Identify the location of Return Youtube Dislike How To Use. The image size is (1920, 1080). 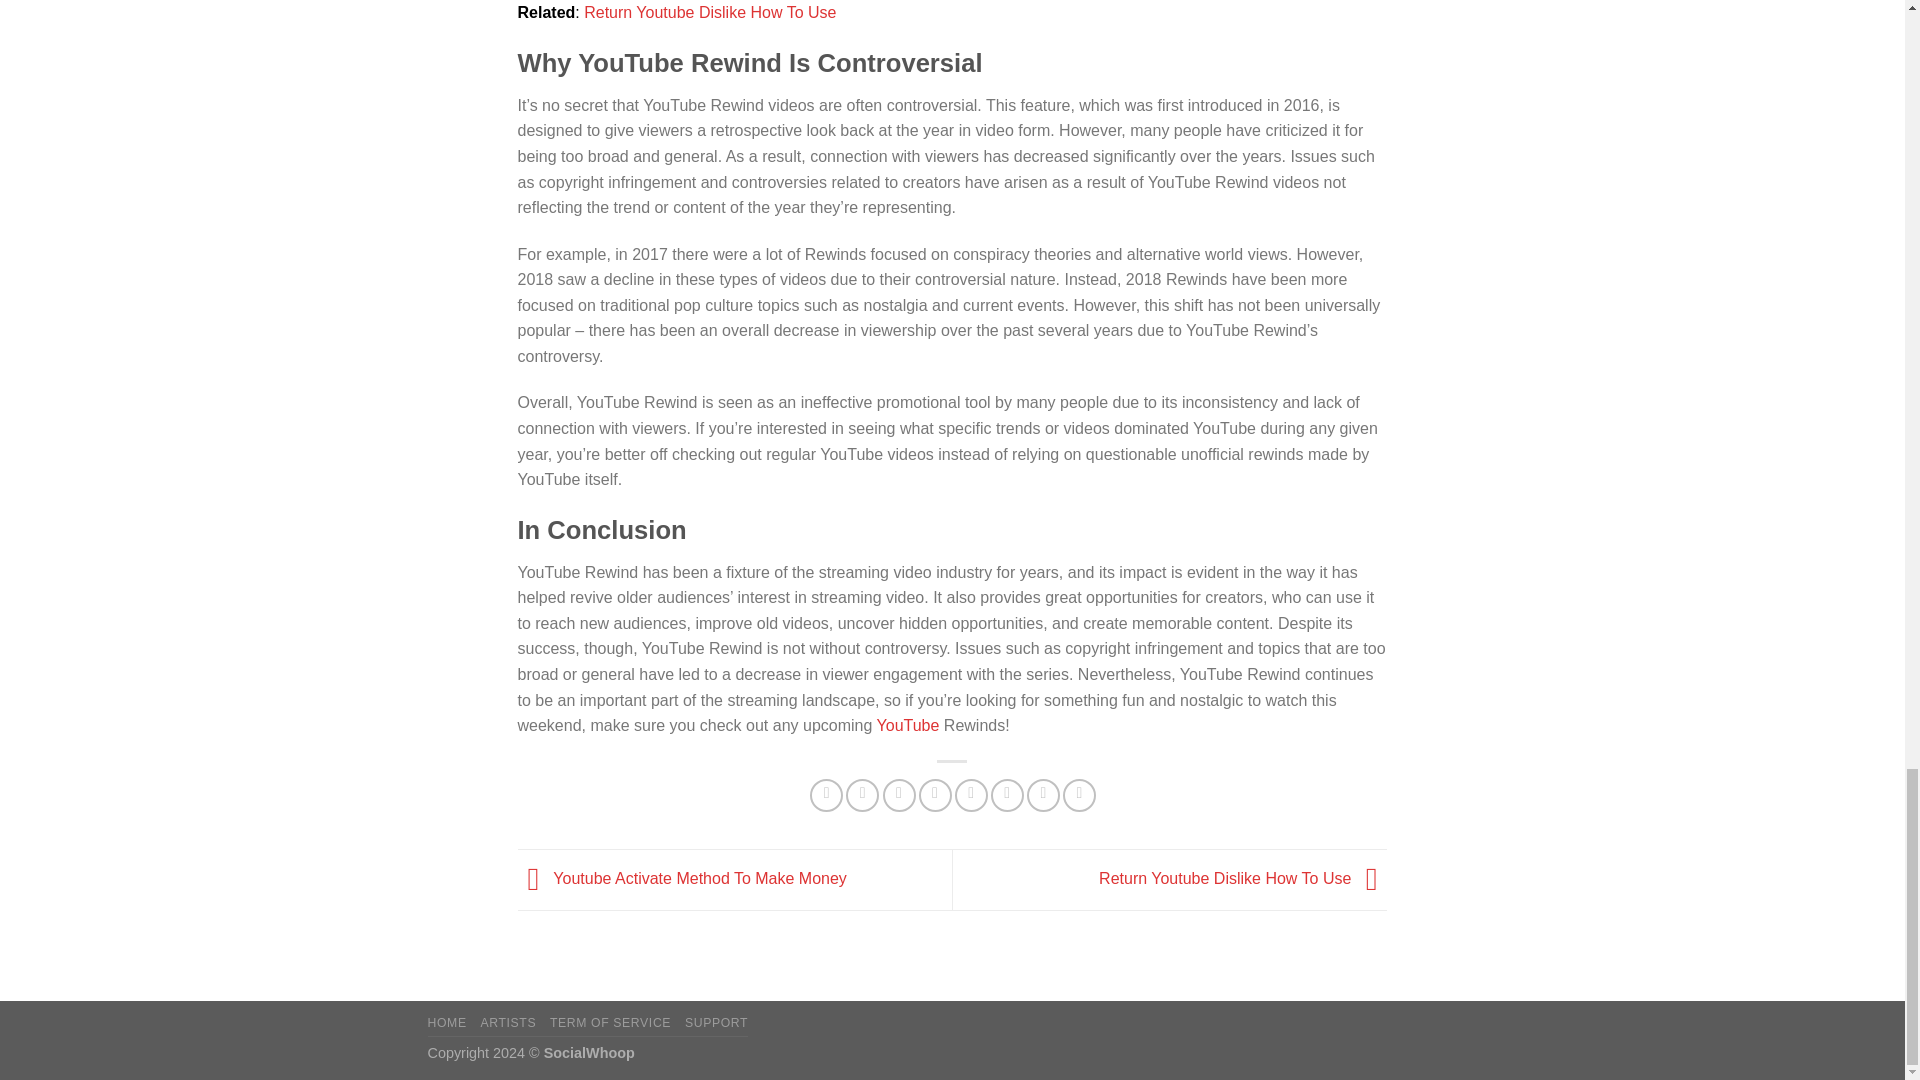
(1242, 878).